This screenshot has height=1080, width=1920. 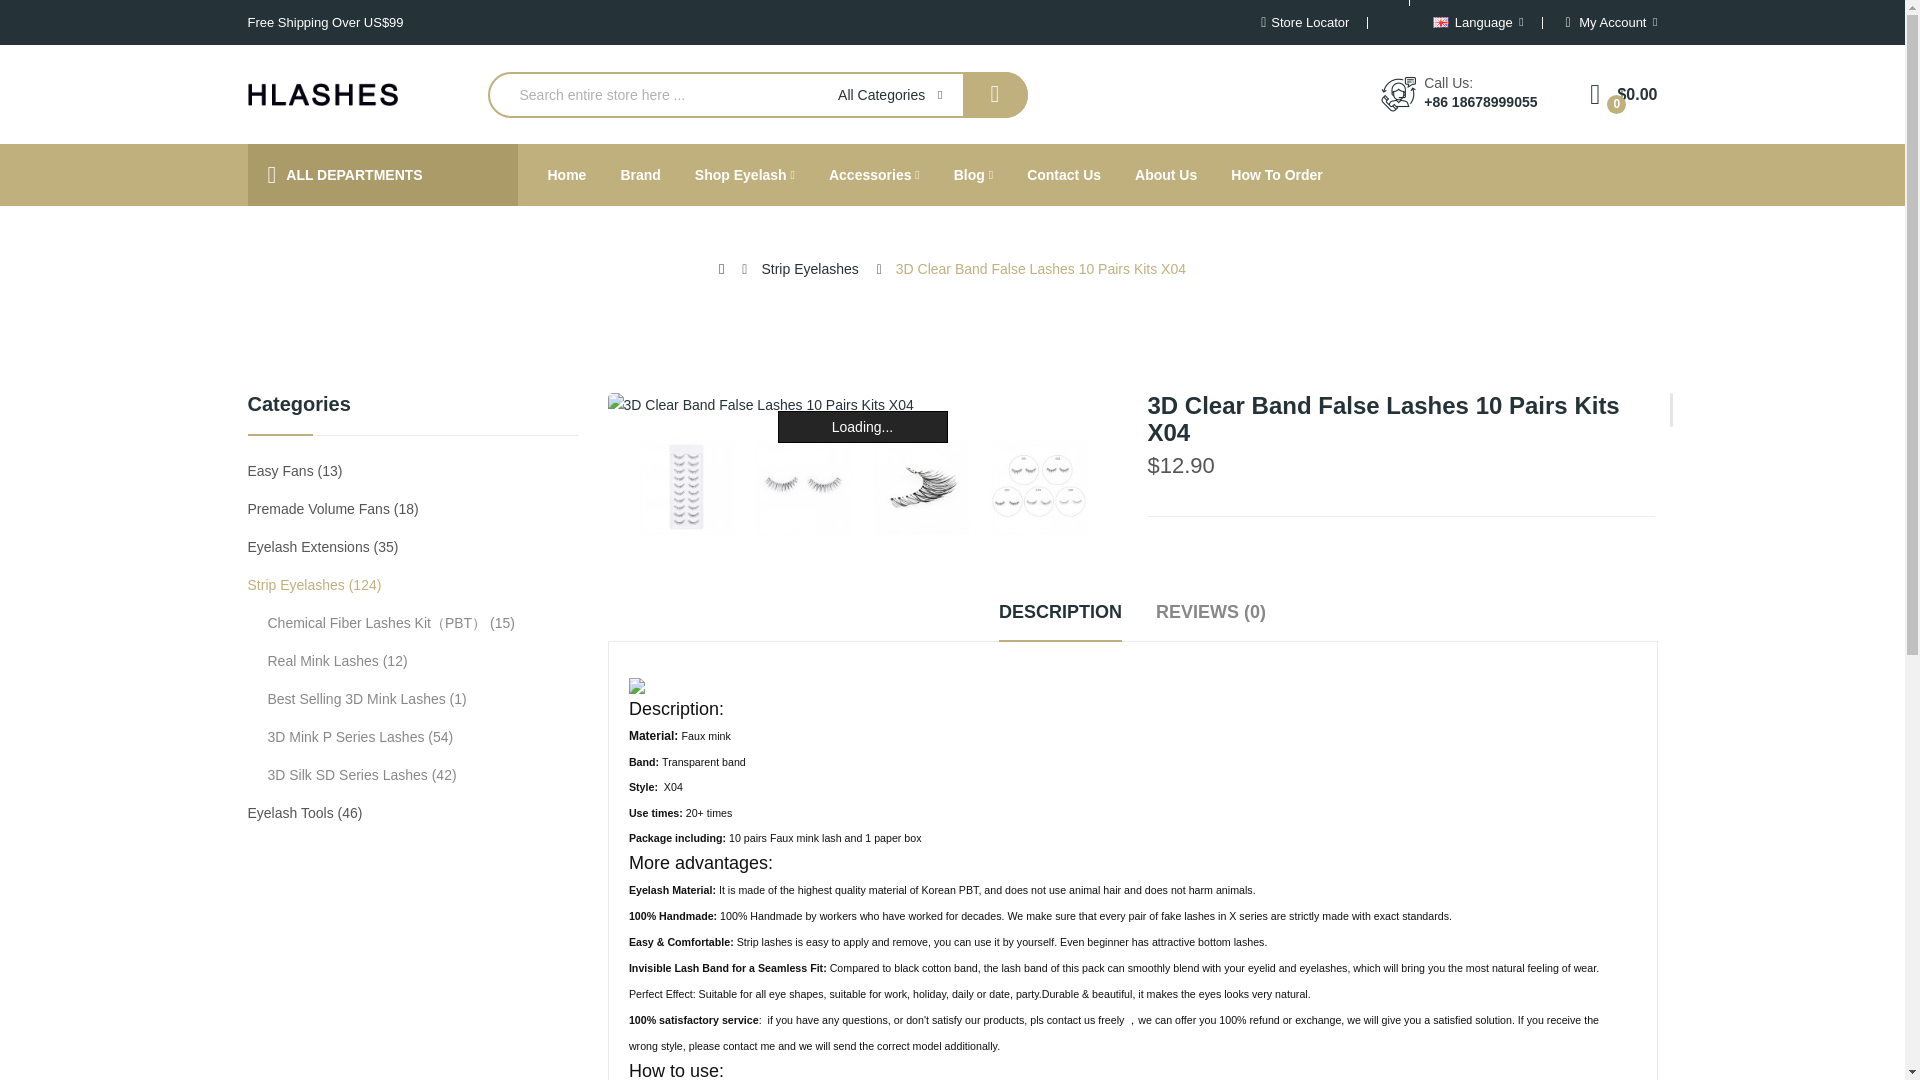 I want to click on Add to Wish List, so click(x=1206, y=972).